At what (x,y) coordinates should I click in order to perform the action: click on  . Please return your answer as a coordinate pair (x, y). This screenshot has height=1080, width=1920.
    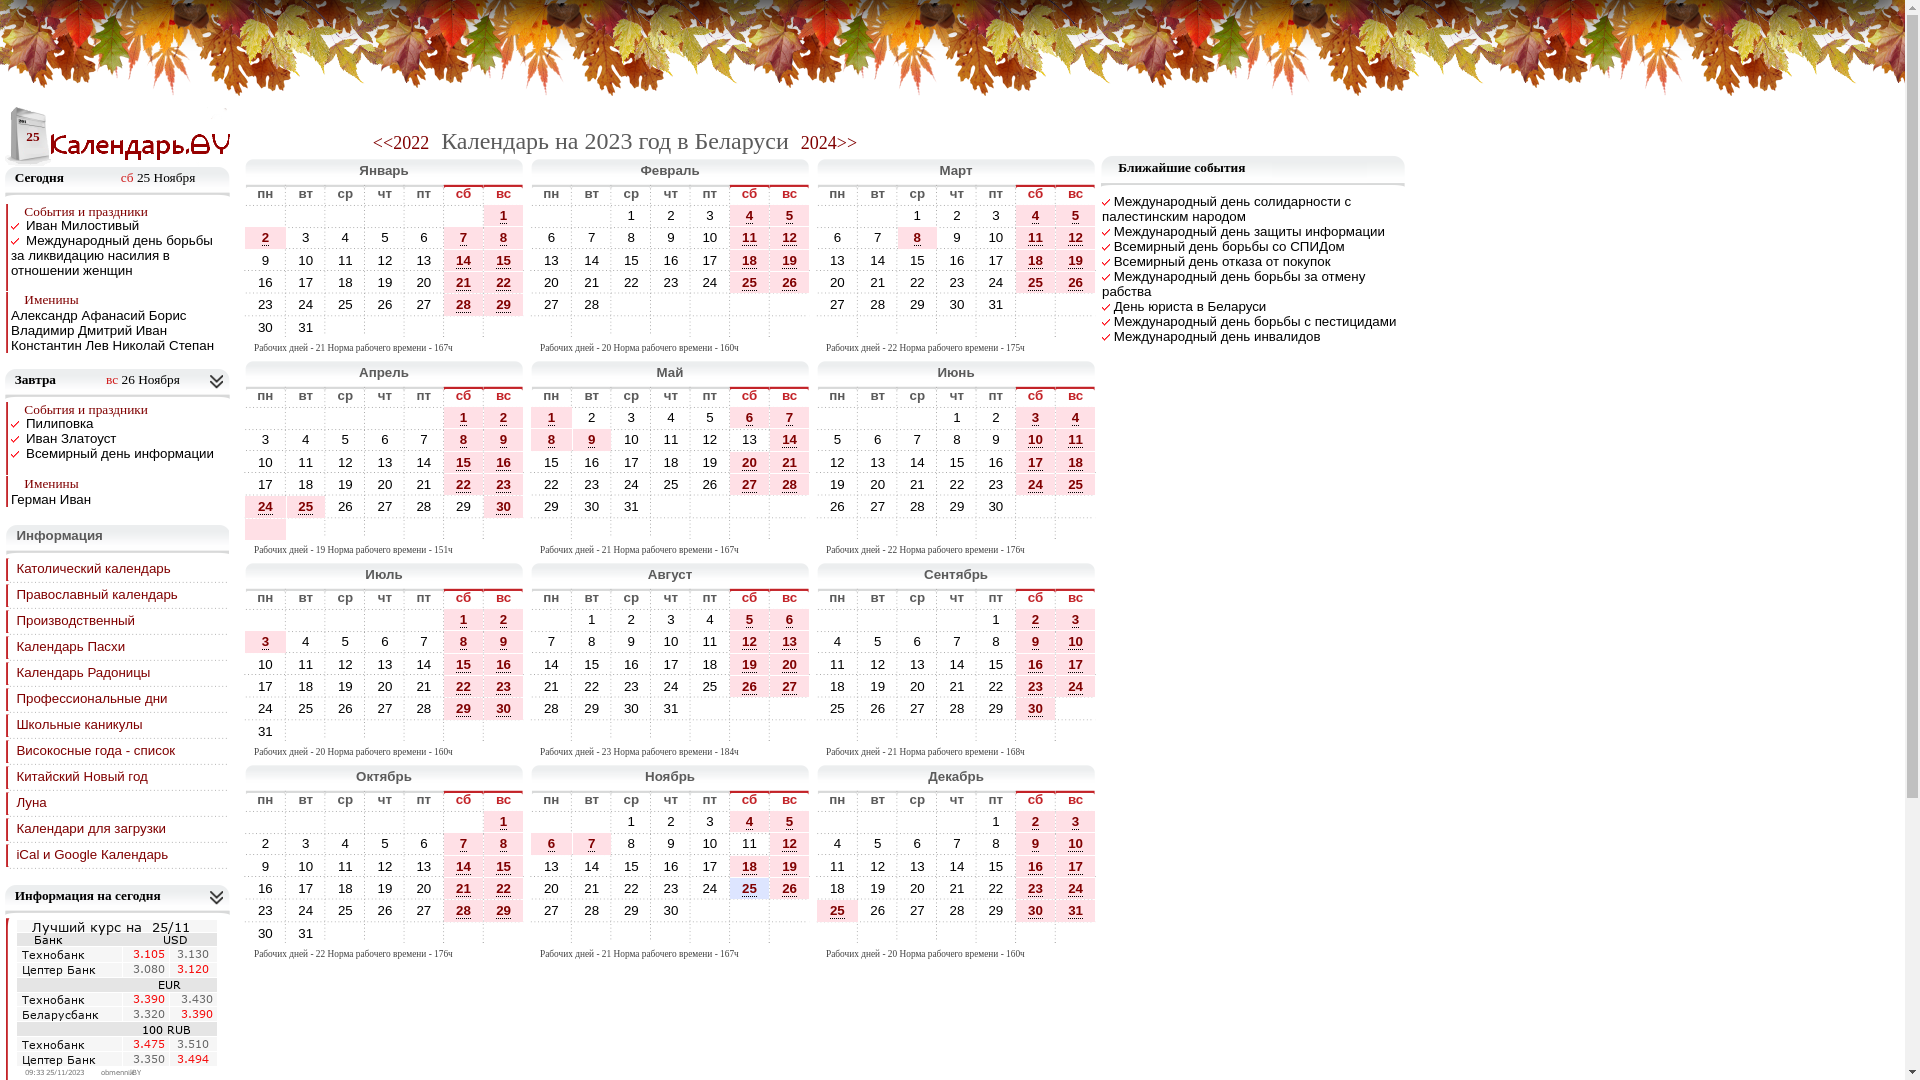
    Looking at the image, I should click on (878, 732).